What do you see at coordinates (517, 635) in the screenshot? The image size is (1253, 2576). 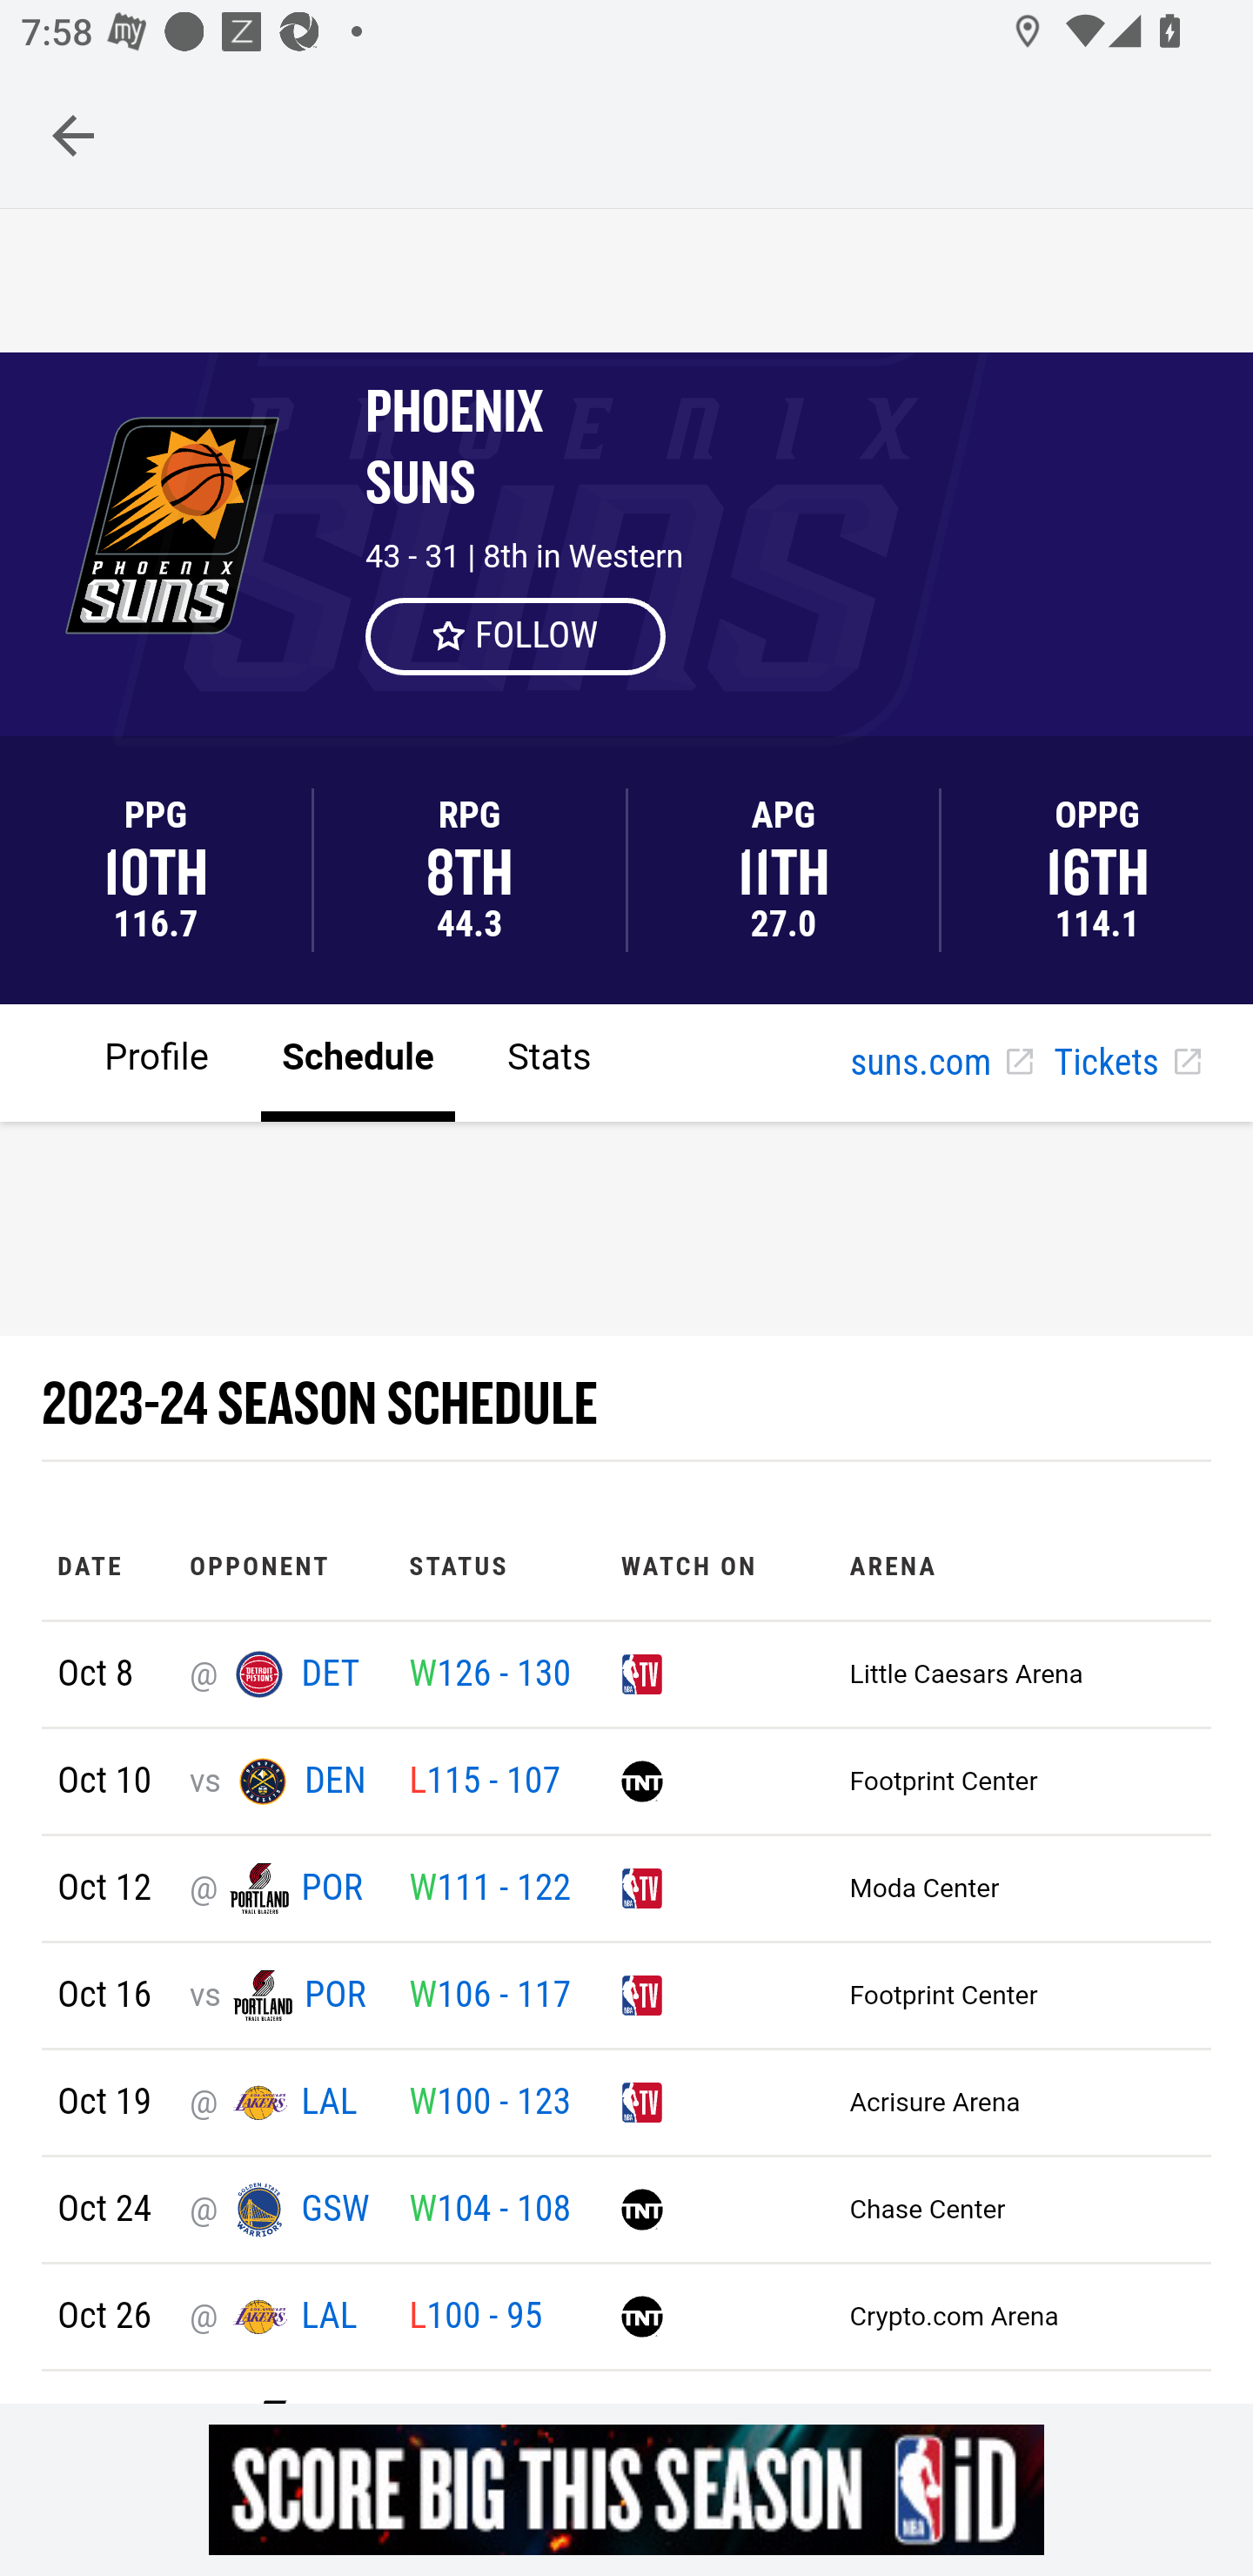 I see `FOLLOW` at bounding box center [517, 635].